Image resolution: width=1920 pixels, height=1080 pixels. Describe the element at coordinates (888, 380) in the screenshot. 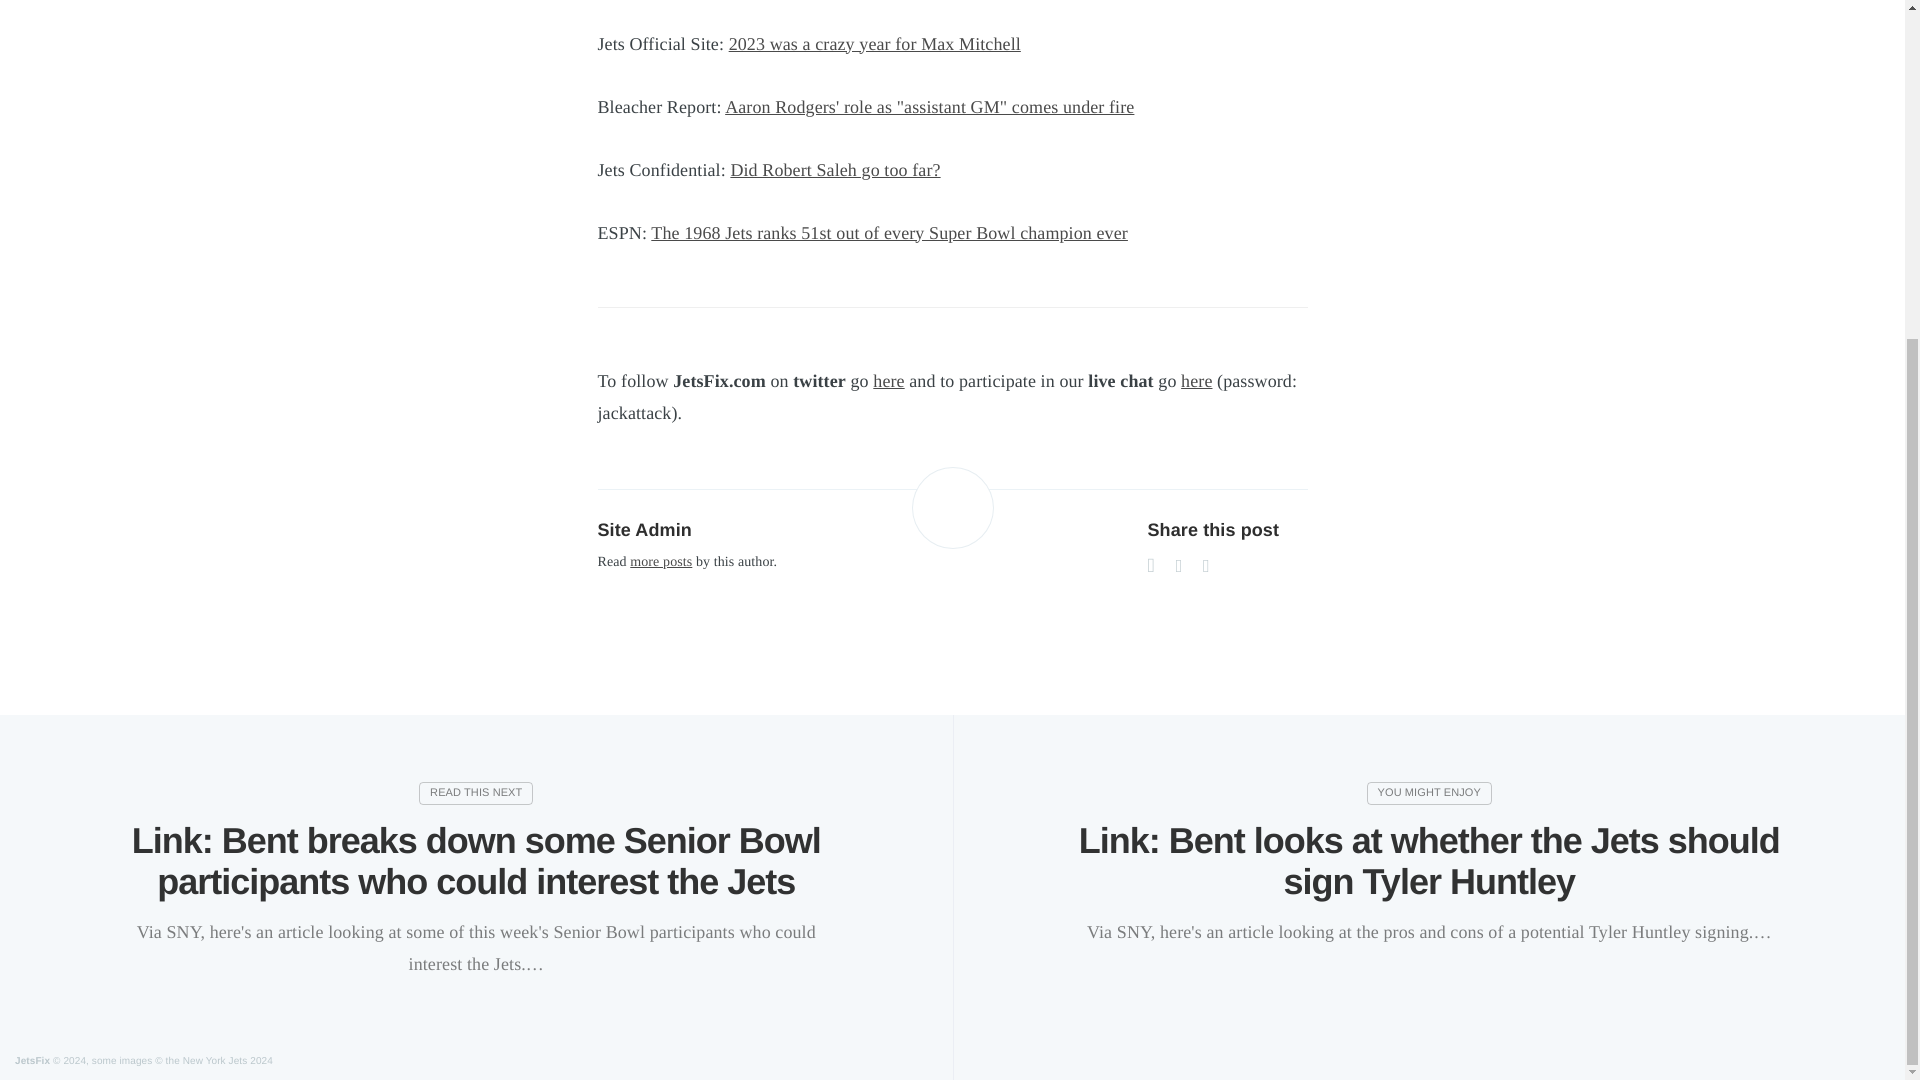

I see `here` at that location.